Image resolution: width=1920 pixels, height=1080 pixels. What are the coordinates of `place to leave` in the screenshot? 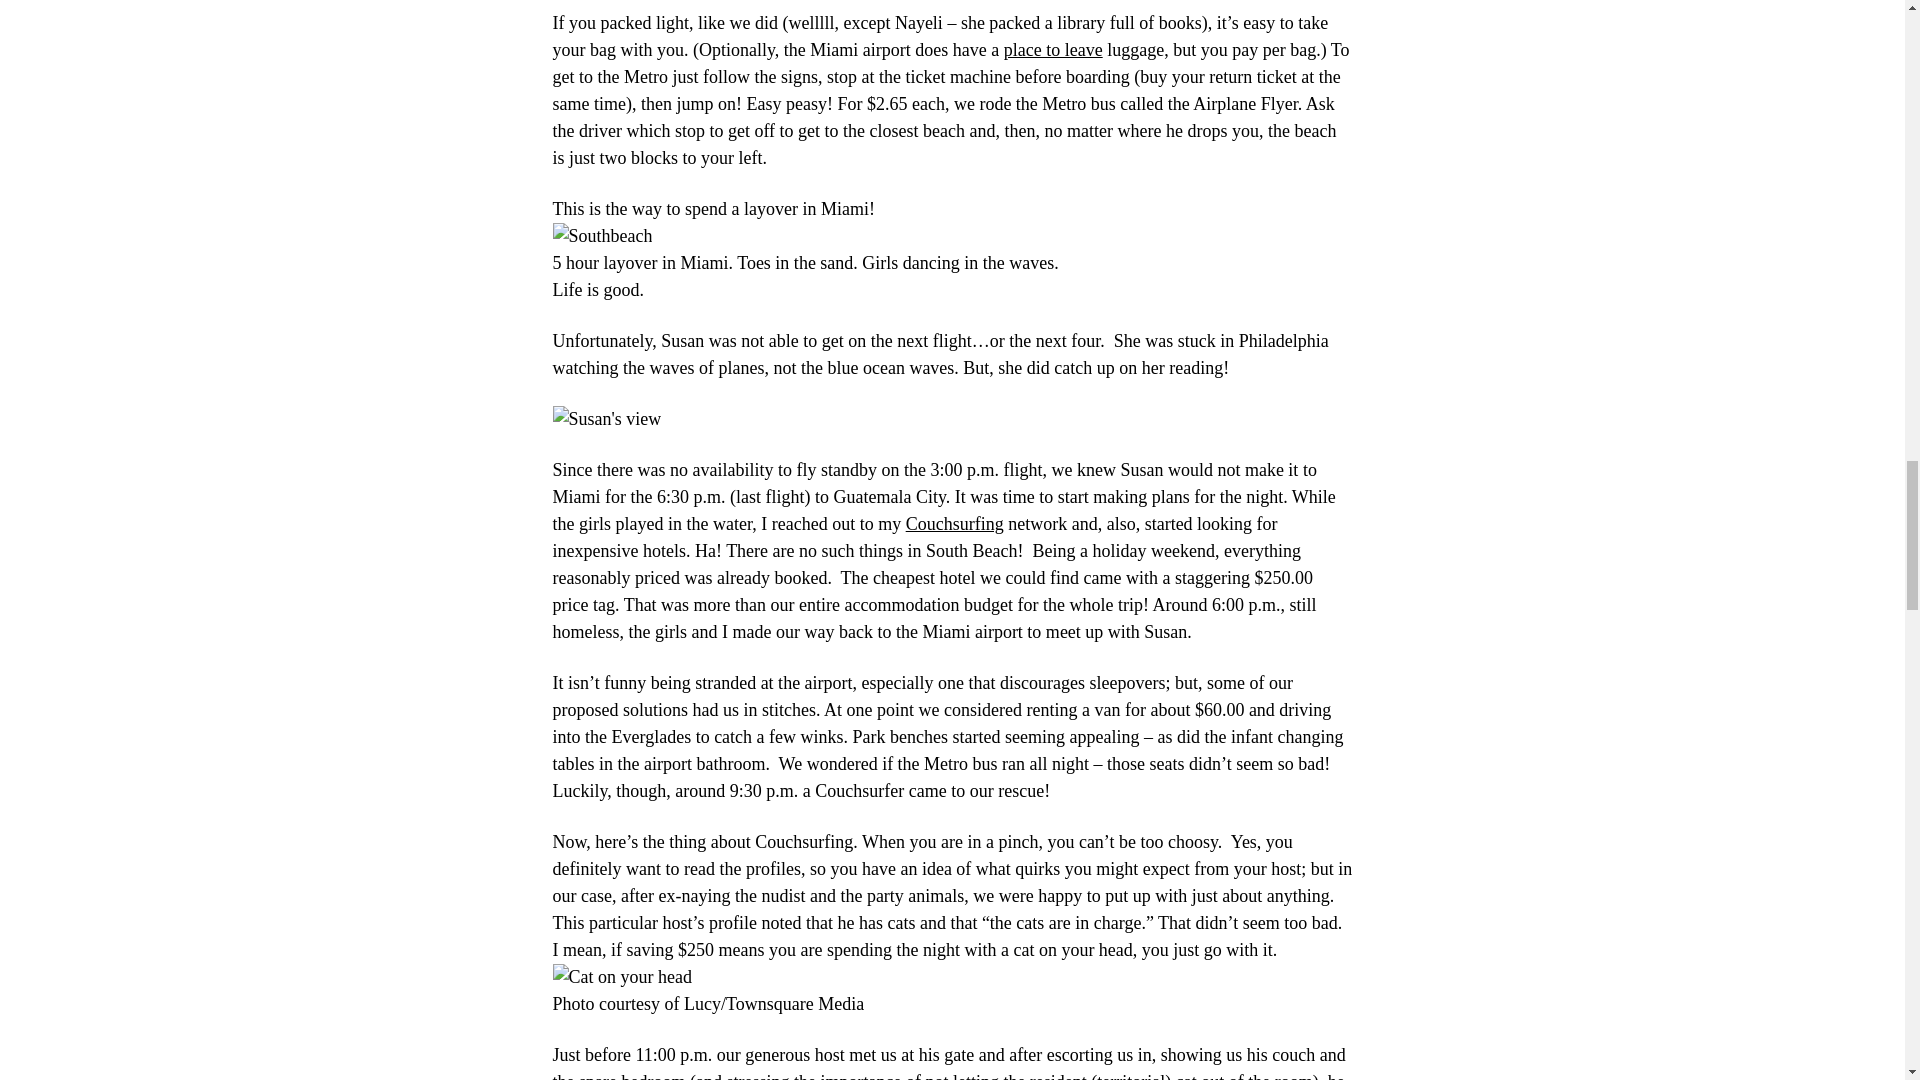 It's located at (1053, 50).